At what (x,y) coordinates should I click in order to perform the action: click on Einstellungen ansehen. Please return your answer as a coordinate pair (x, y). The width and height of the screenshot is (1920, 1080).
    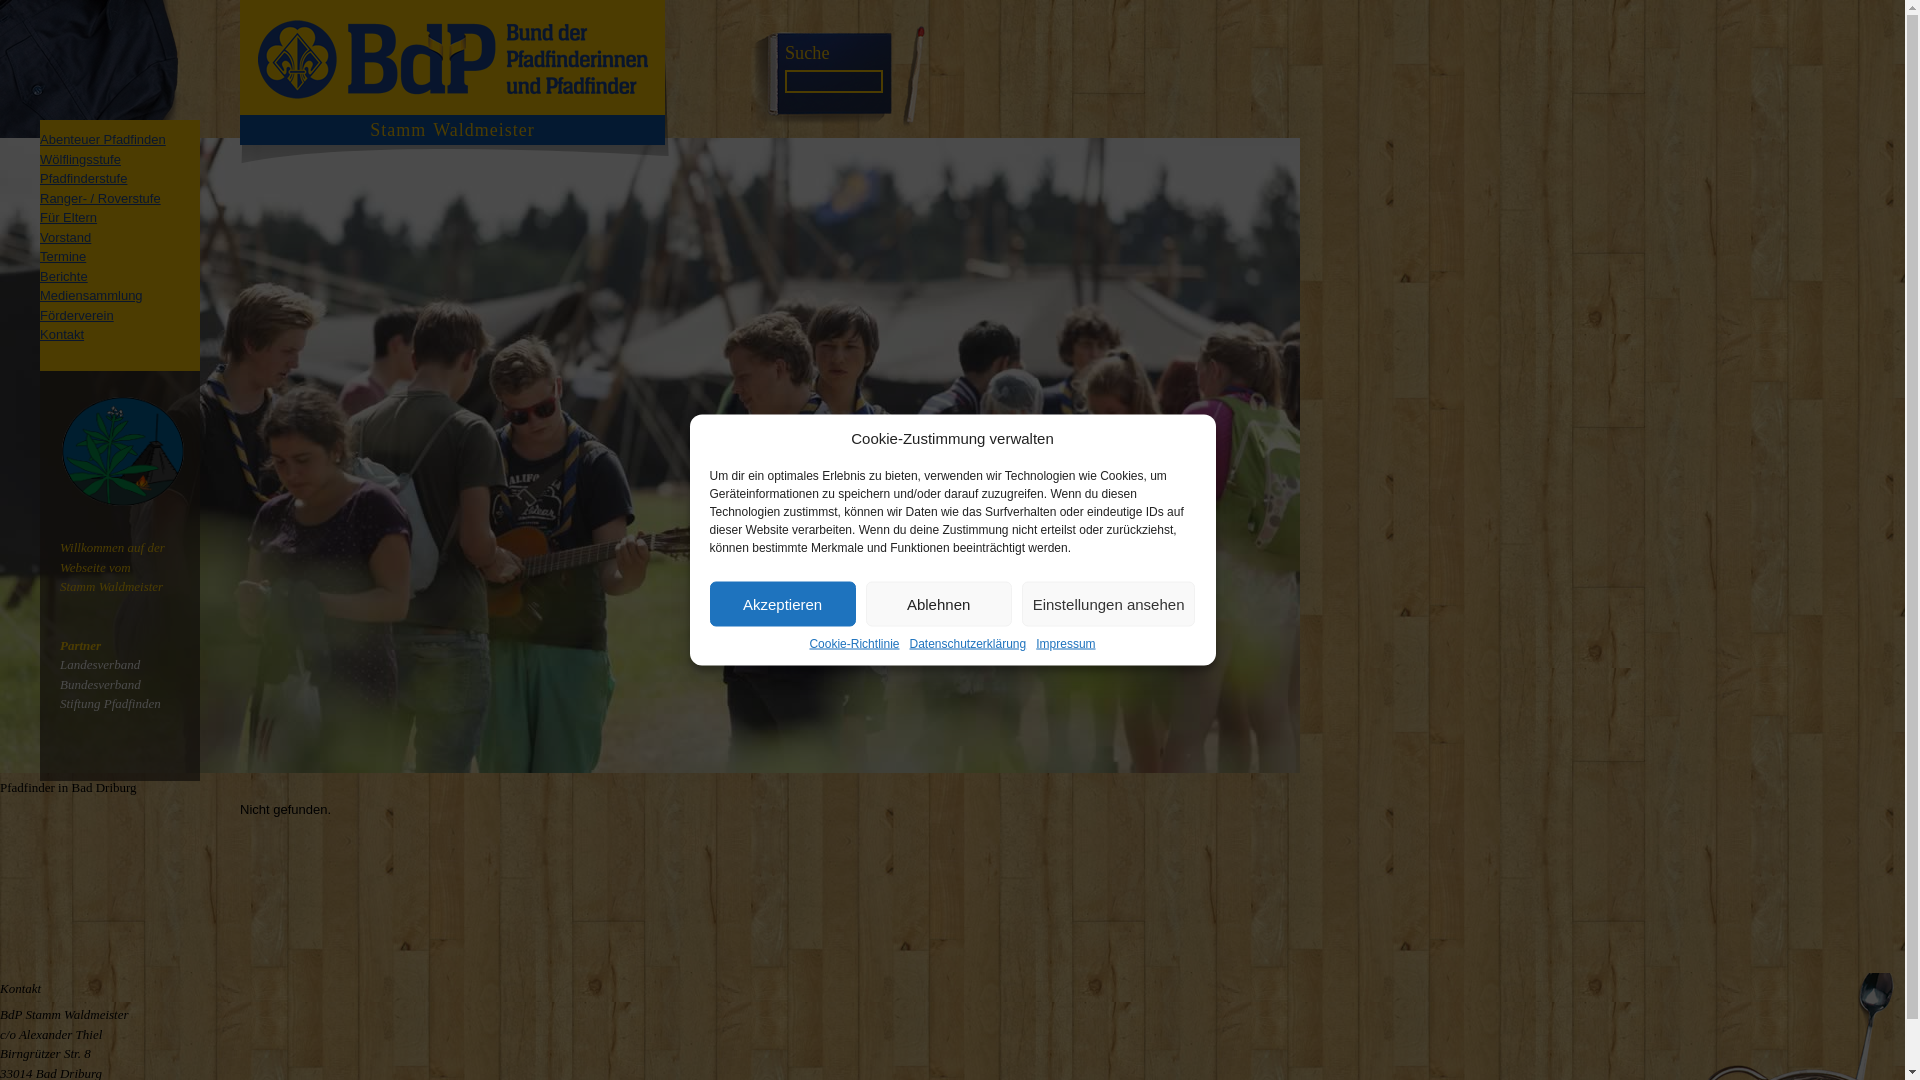
    Looking at the image, I should click on (1108, 604).